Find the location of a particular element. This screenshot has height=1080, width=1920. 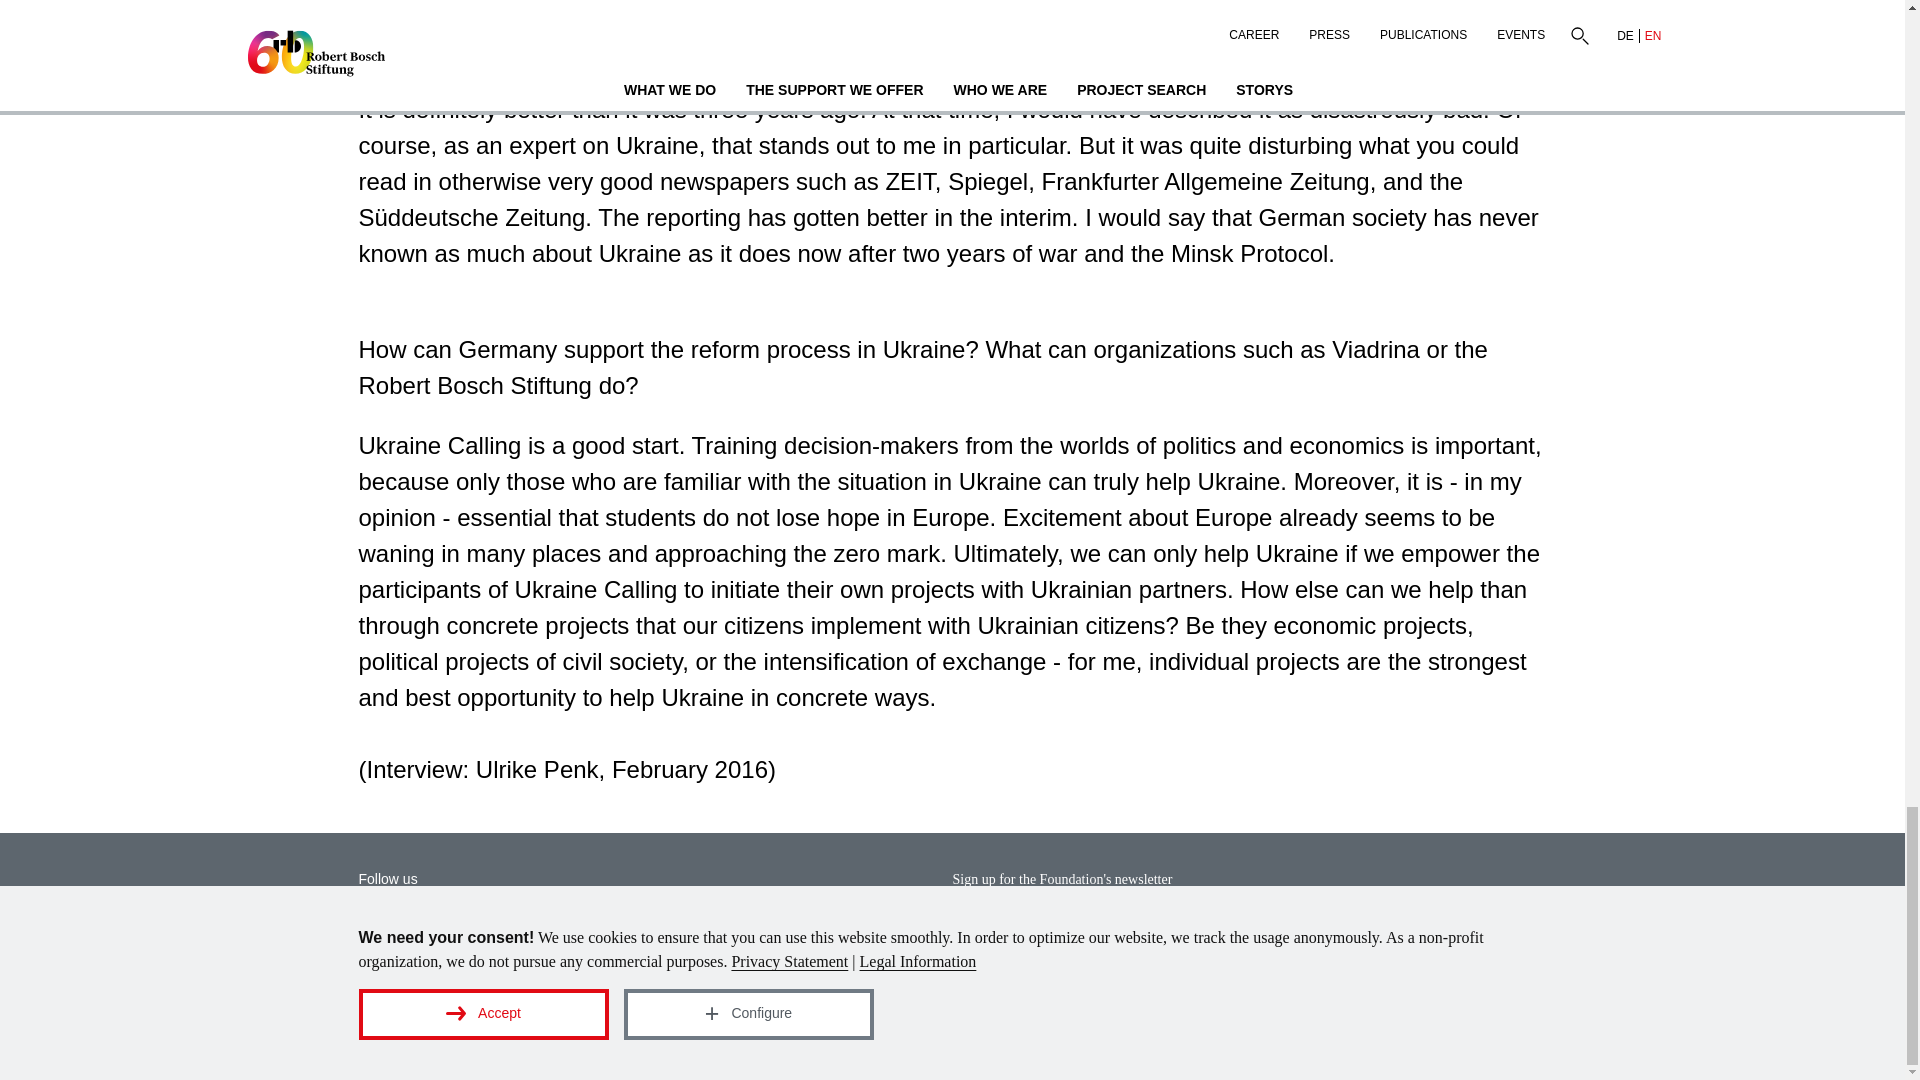

youtube is located at coordinates (522, 932).